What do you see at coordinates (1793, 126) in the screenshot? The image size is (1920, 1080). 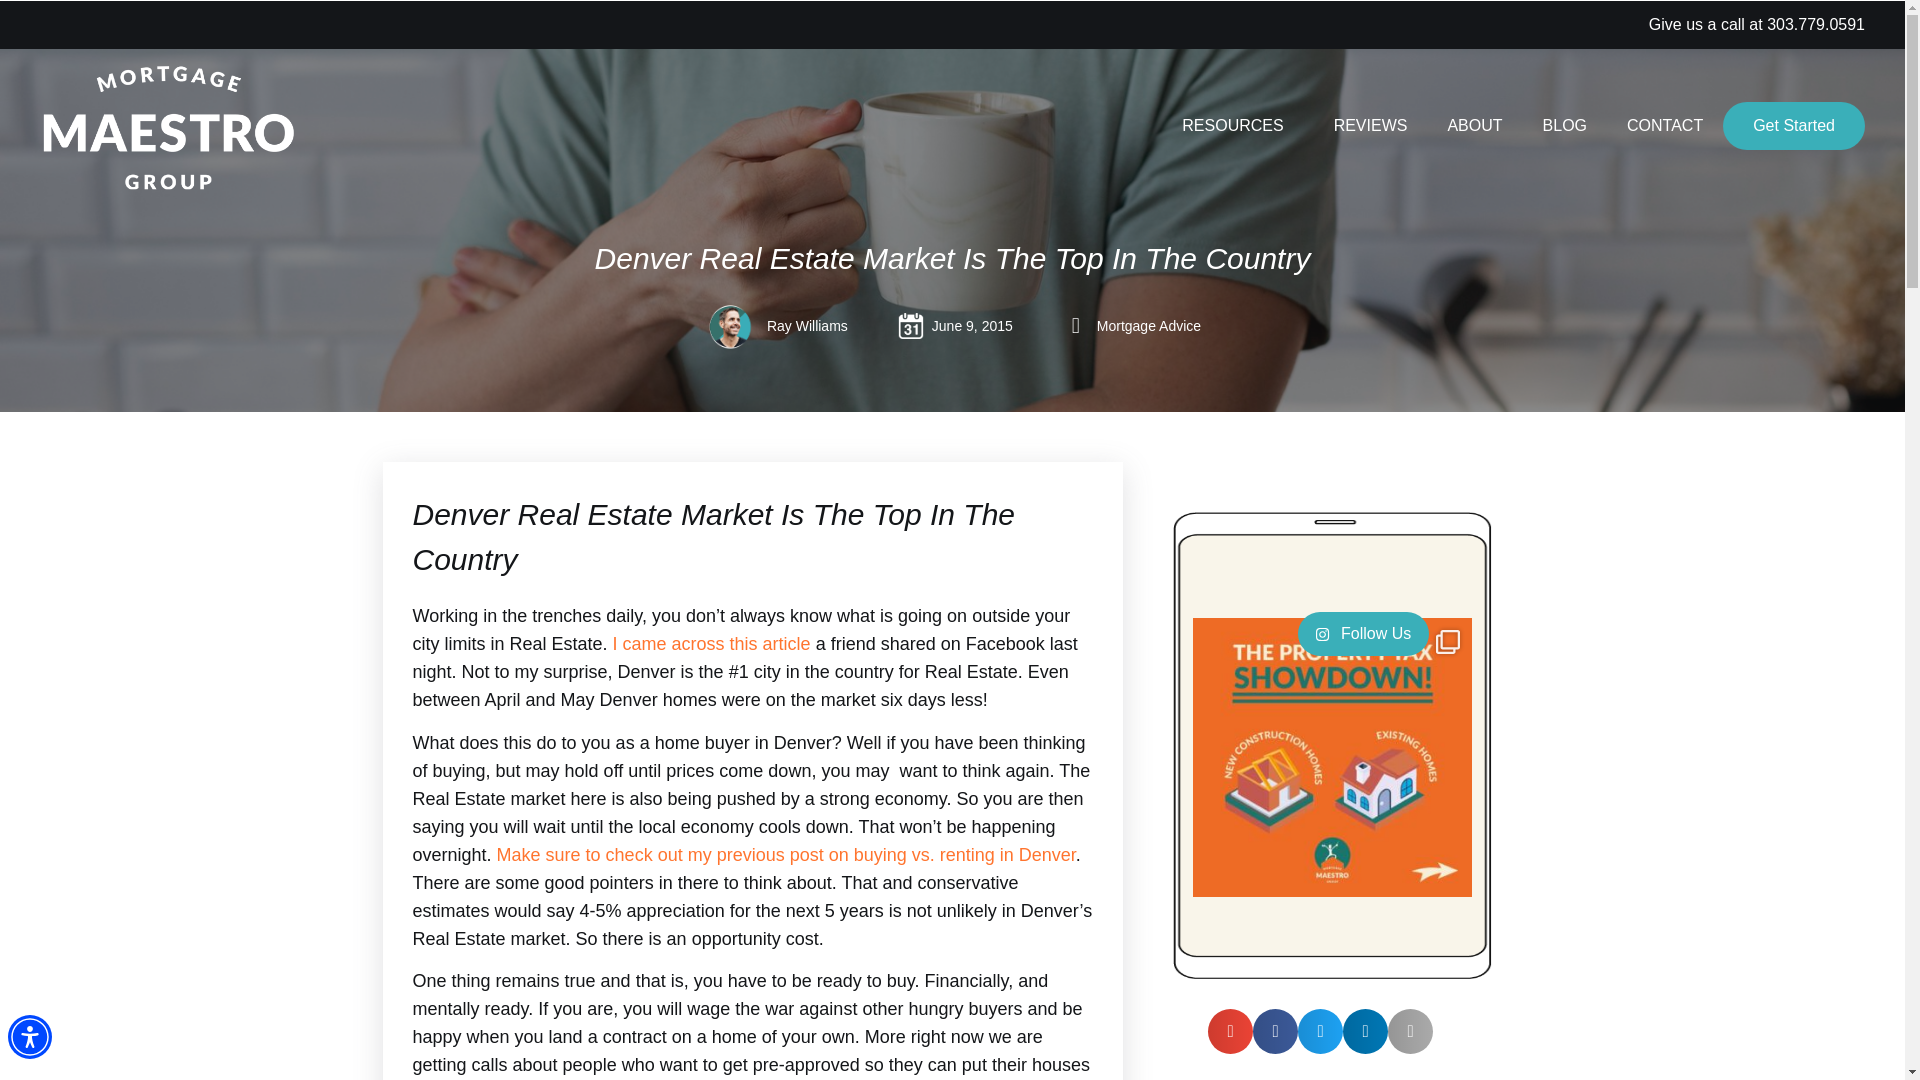 I see `Get Started` at bounding box center [1793, 126].